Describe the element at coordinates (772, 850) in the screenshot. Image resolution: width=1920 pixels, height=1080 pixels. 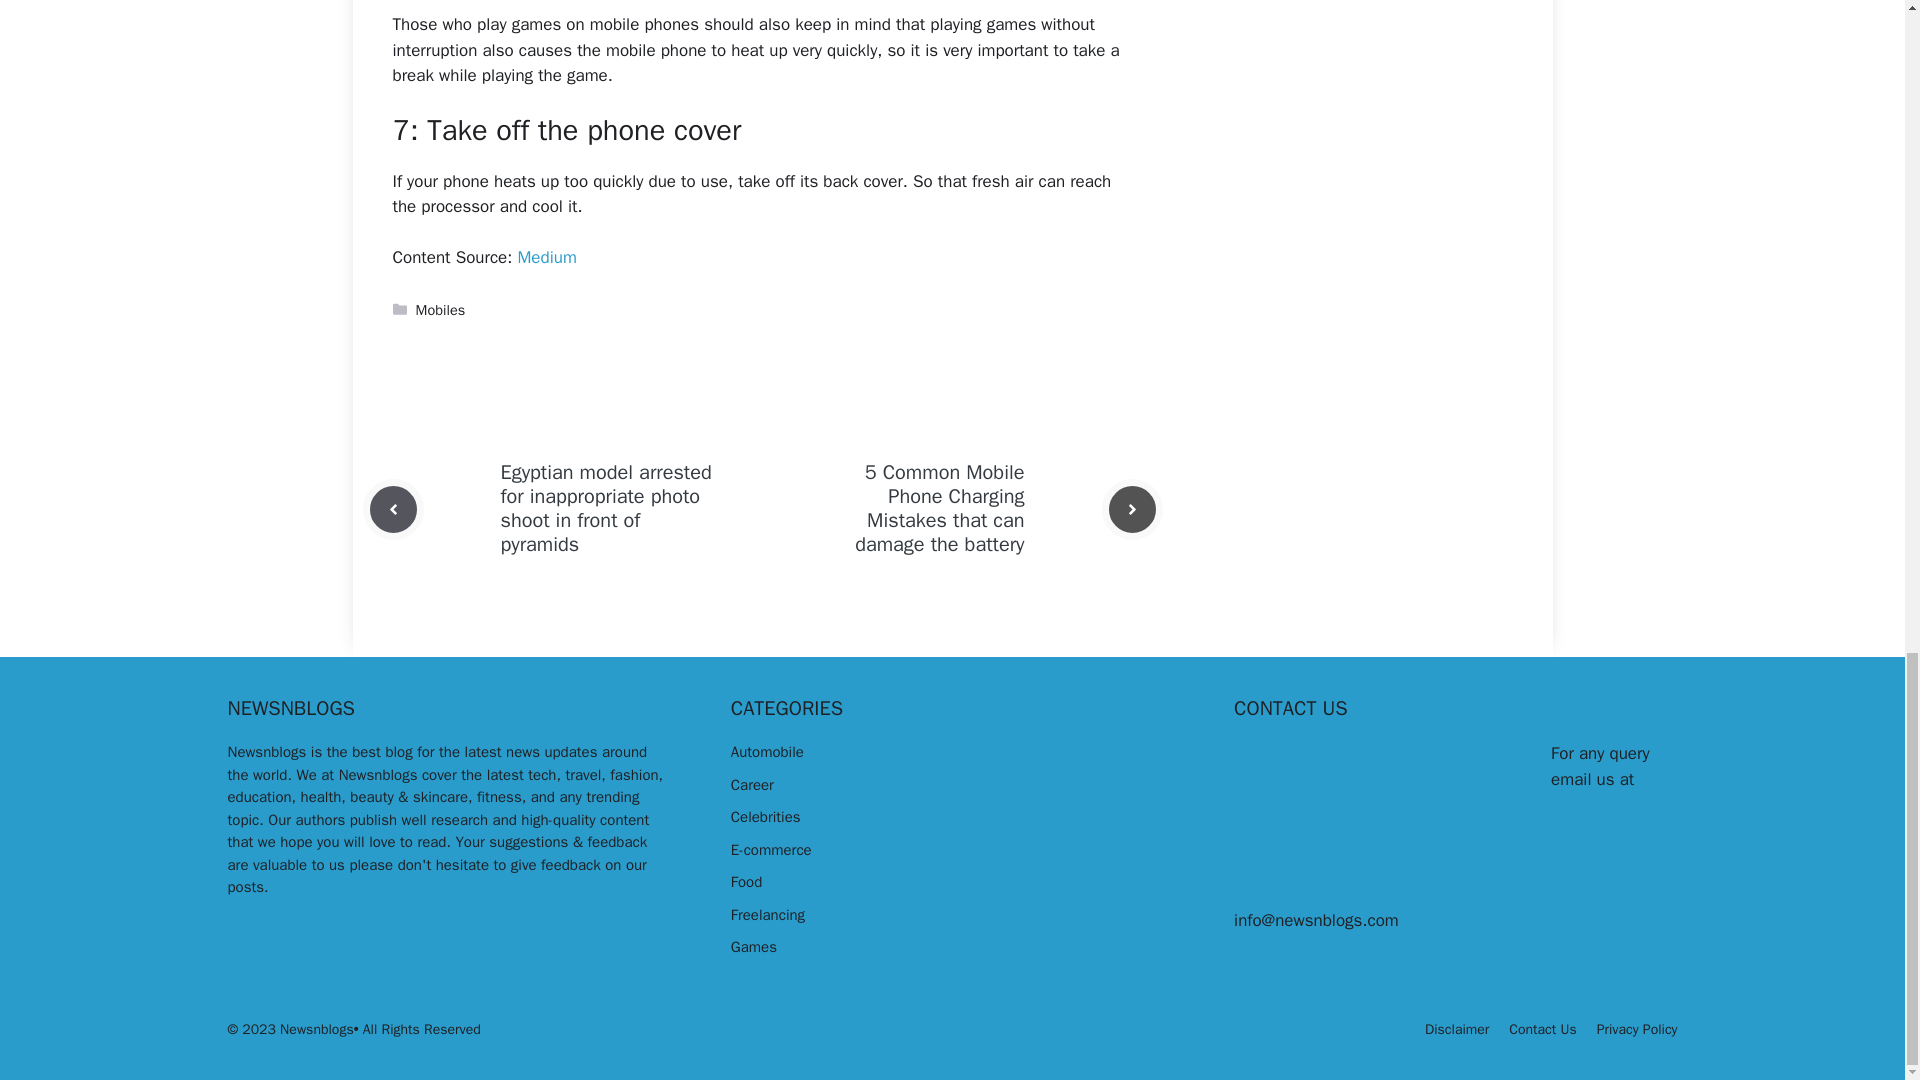
I see `E-commerce` at that location.